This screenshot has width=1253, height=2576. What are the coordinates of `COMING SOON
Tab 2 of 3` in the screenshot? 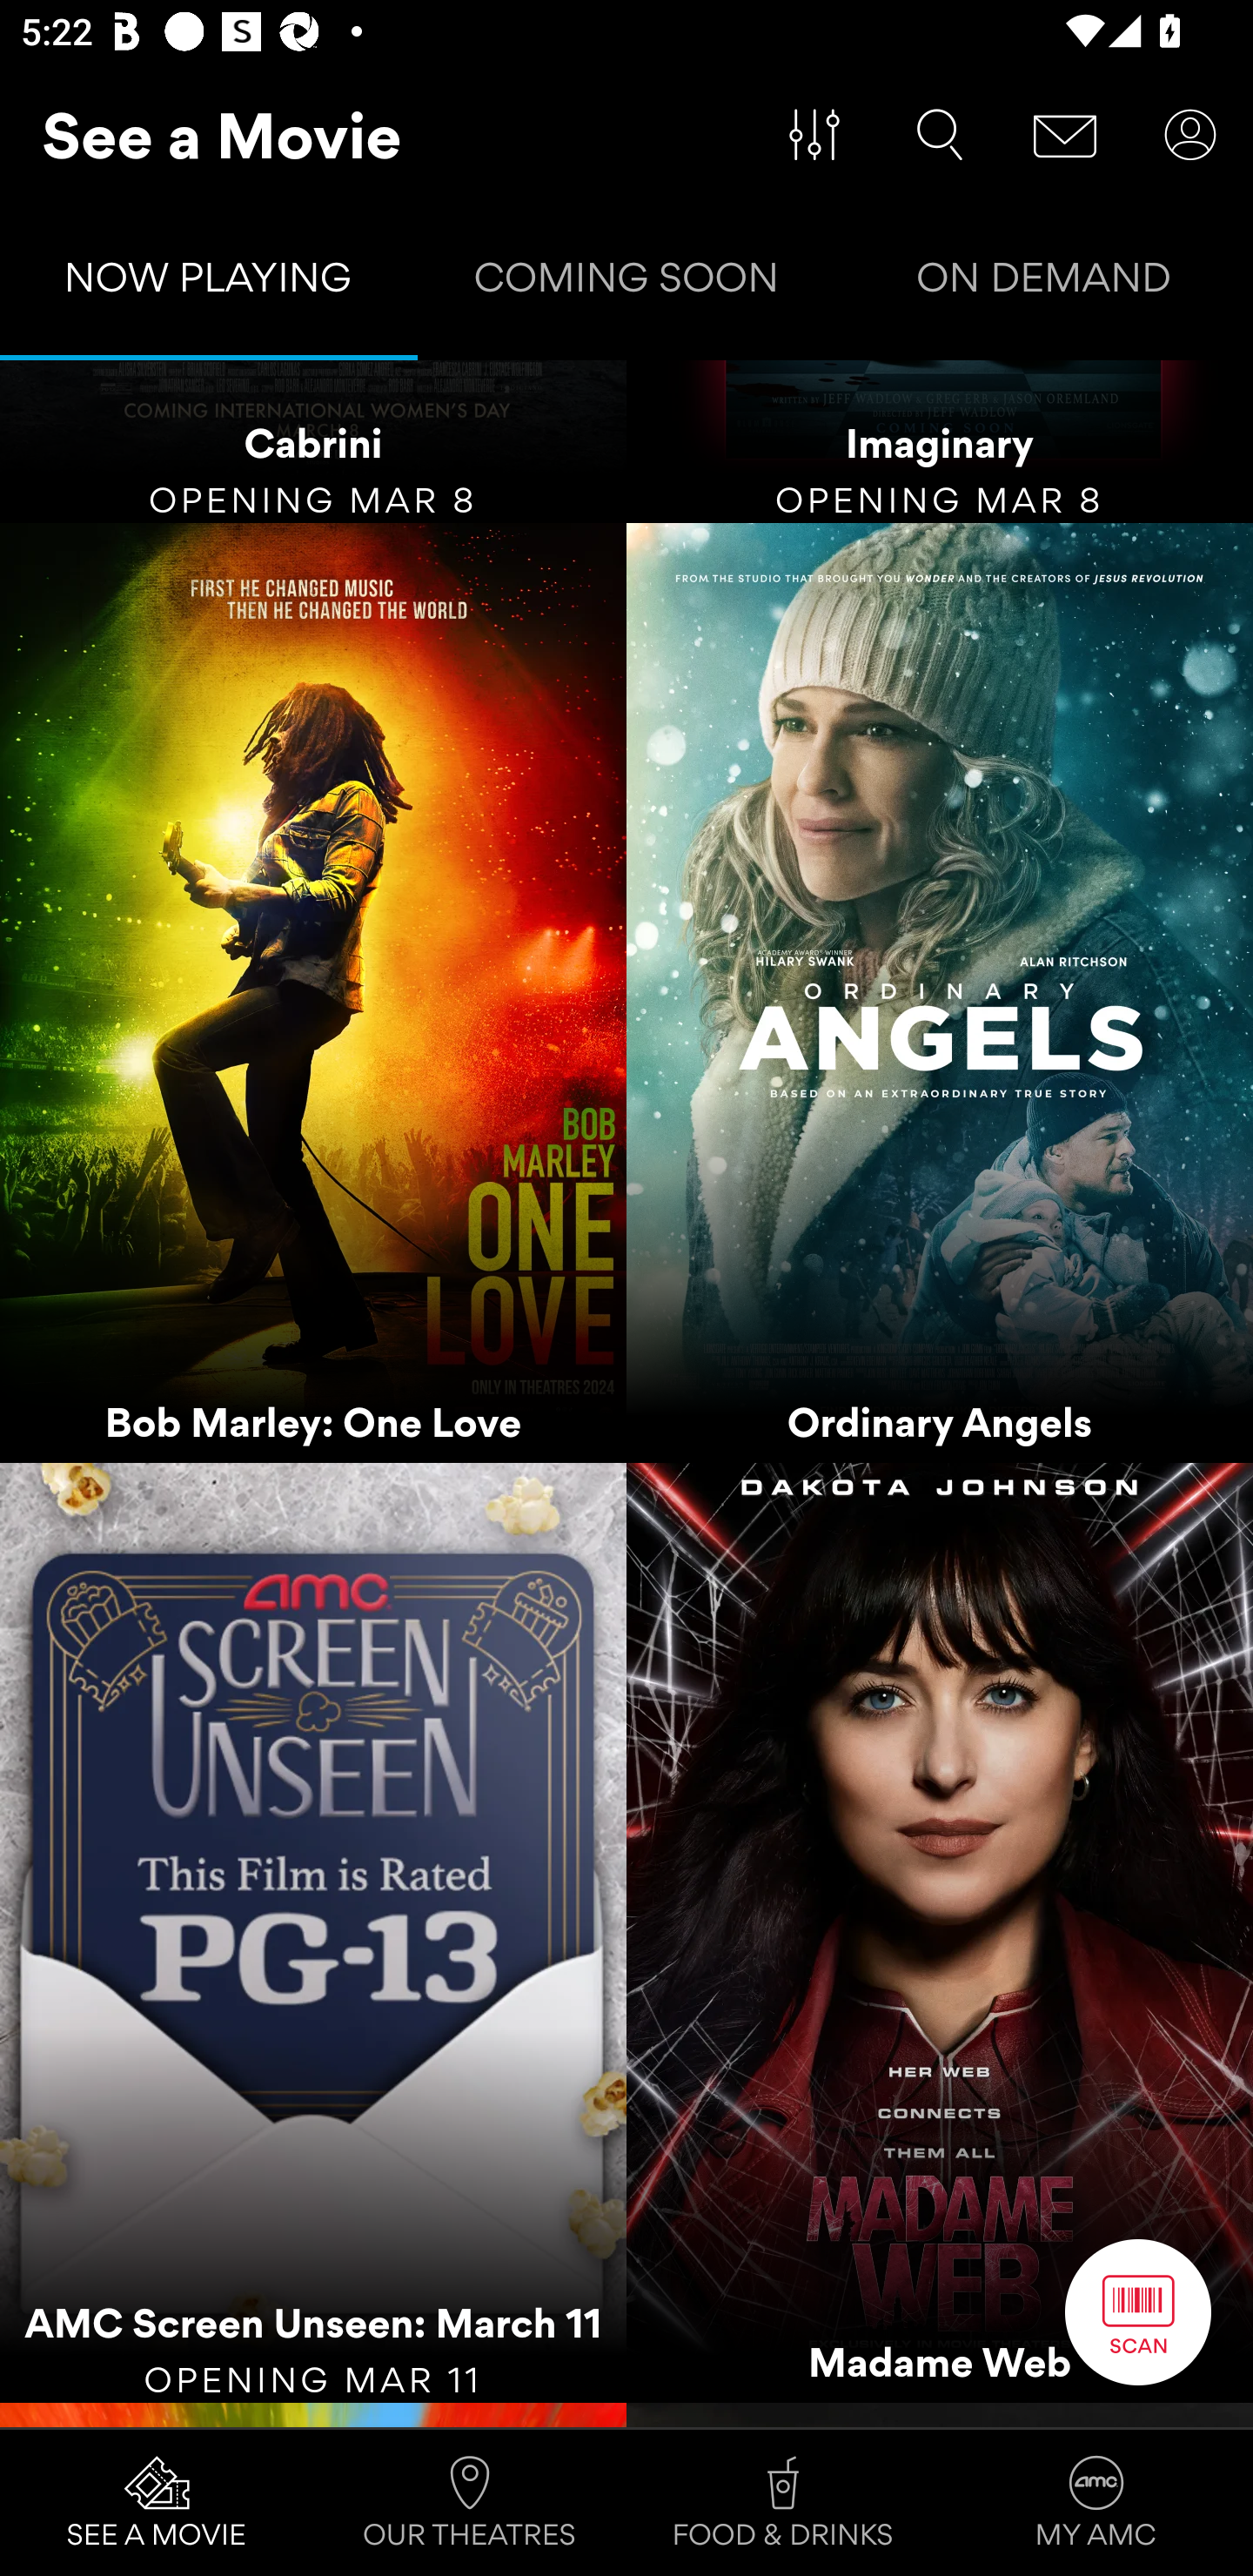 It's located at (626, 284).